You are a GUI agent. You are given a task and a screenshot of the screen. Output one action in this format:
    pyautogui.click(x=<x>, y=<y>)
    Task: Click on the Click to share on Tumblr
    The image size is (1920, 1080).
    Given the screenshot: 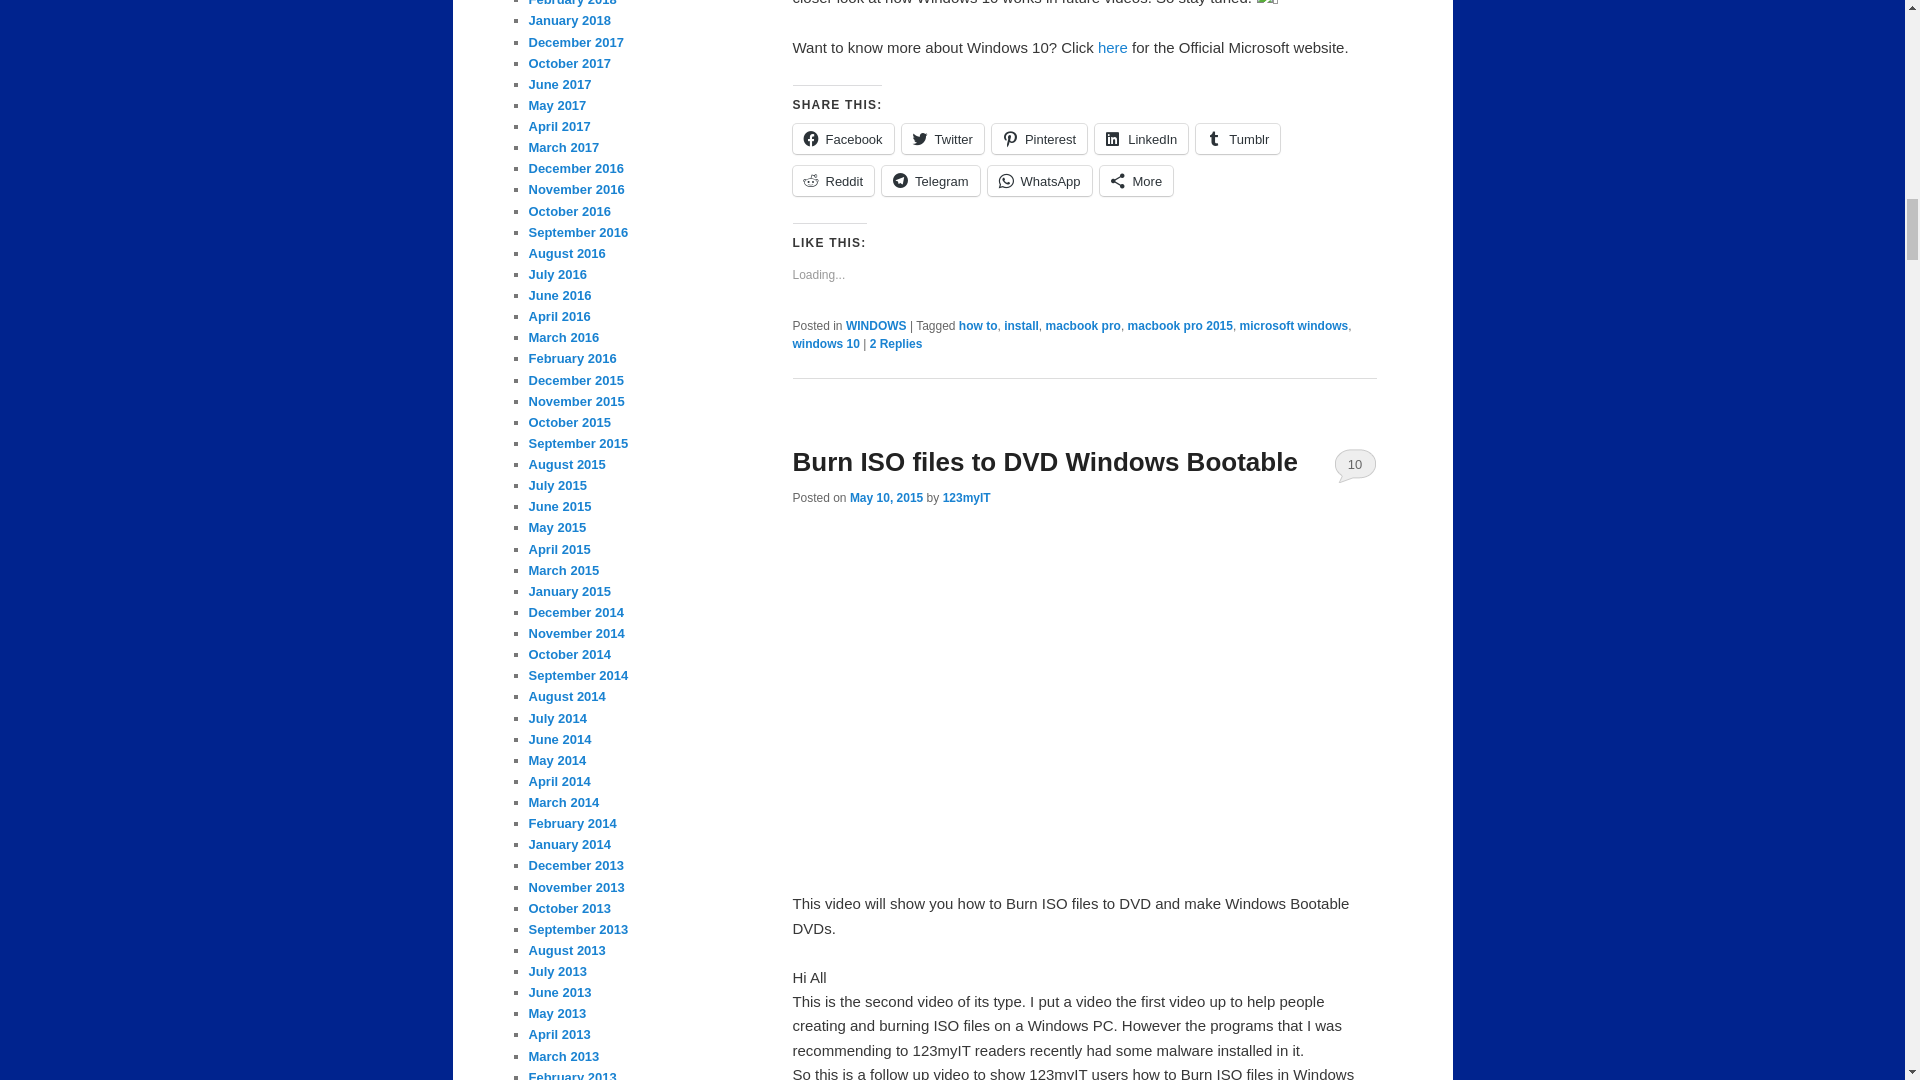 What is the action you would take?
    pyautogui.click(x=1238, y=139)
    